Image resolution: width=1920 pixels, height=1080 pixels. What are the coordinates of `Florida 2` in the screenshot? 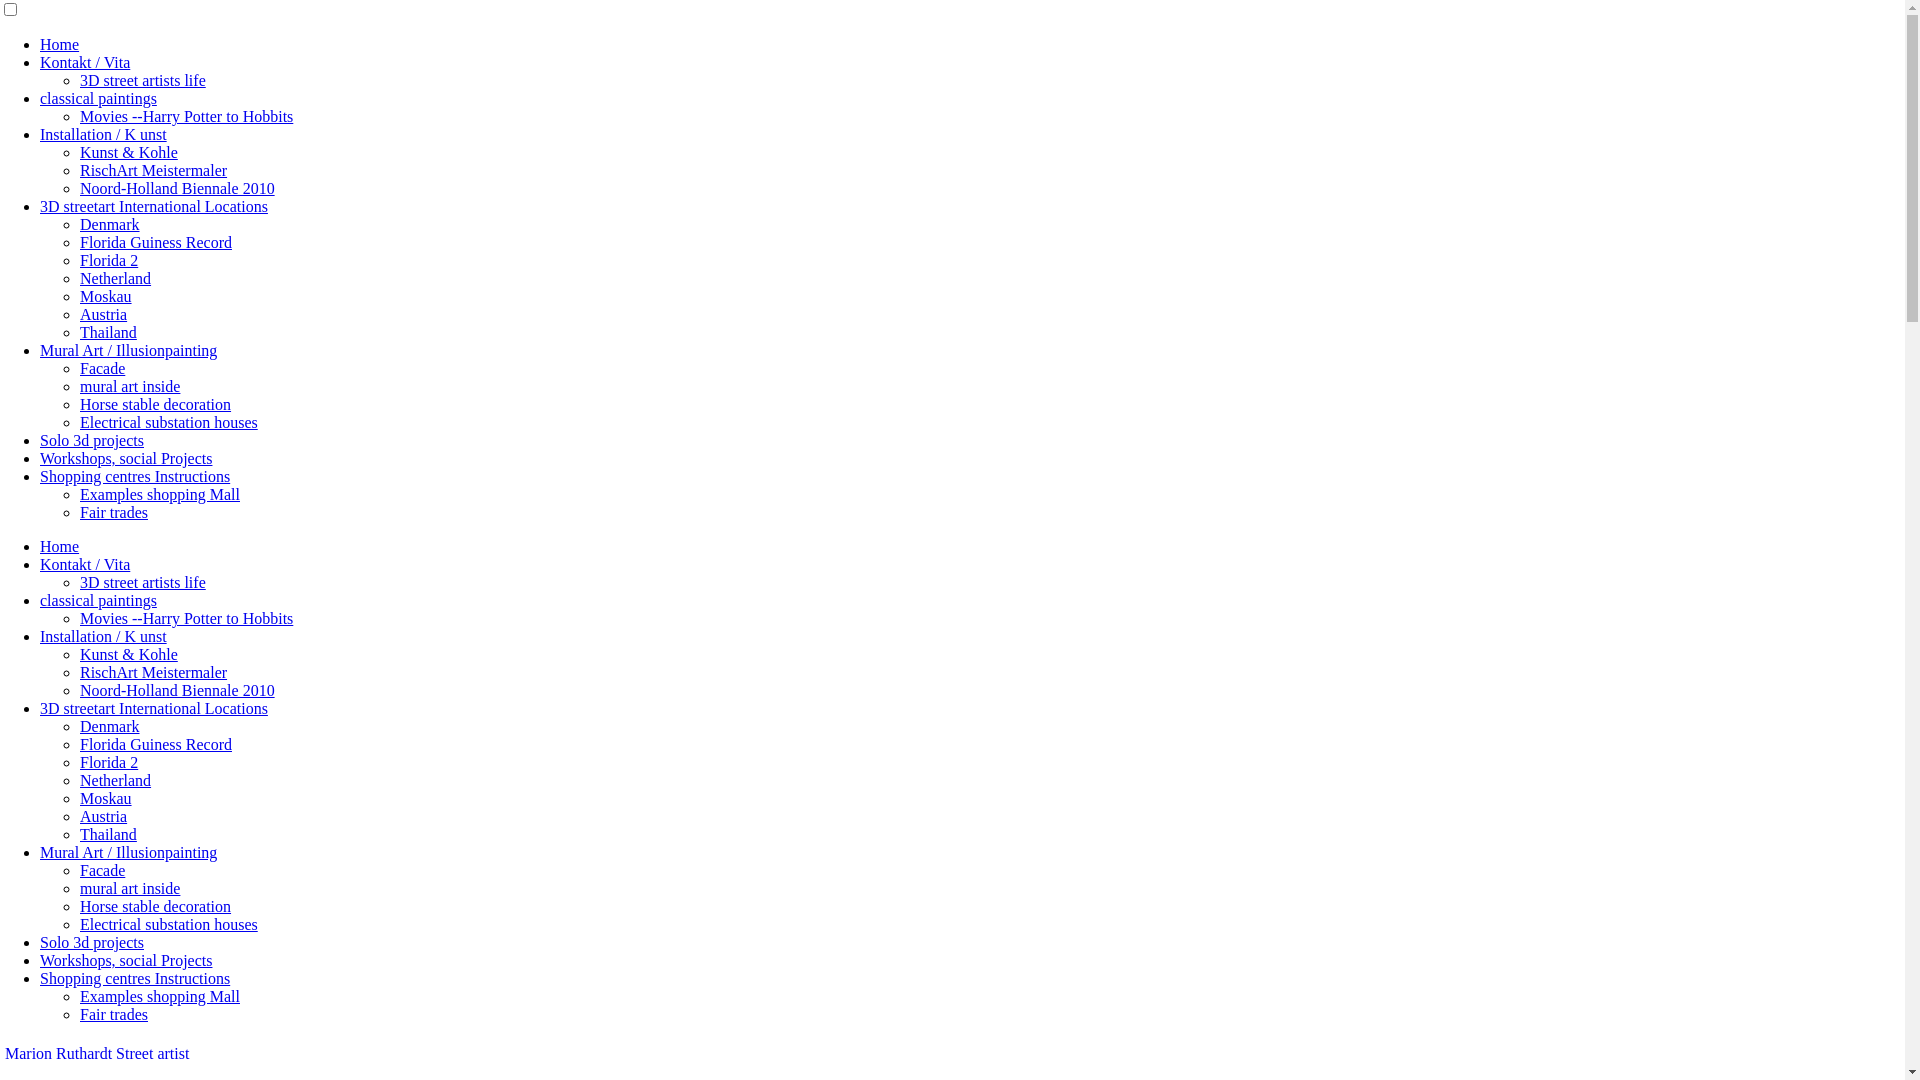 It's located at (109, 260).